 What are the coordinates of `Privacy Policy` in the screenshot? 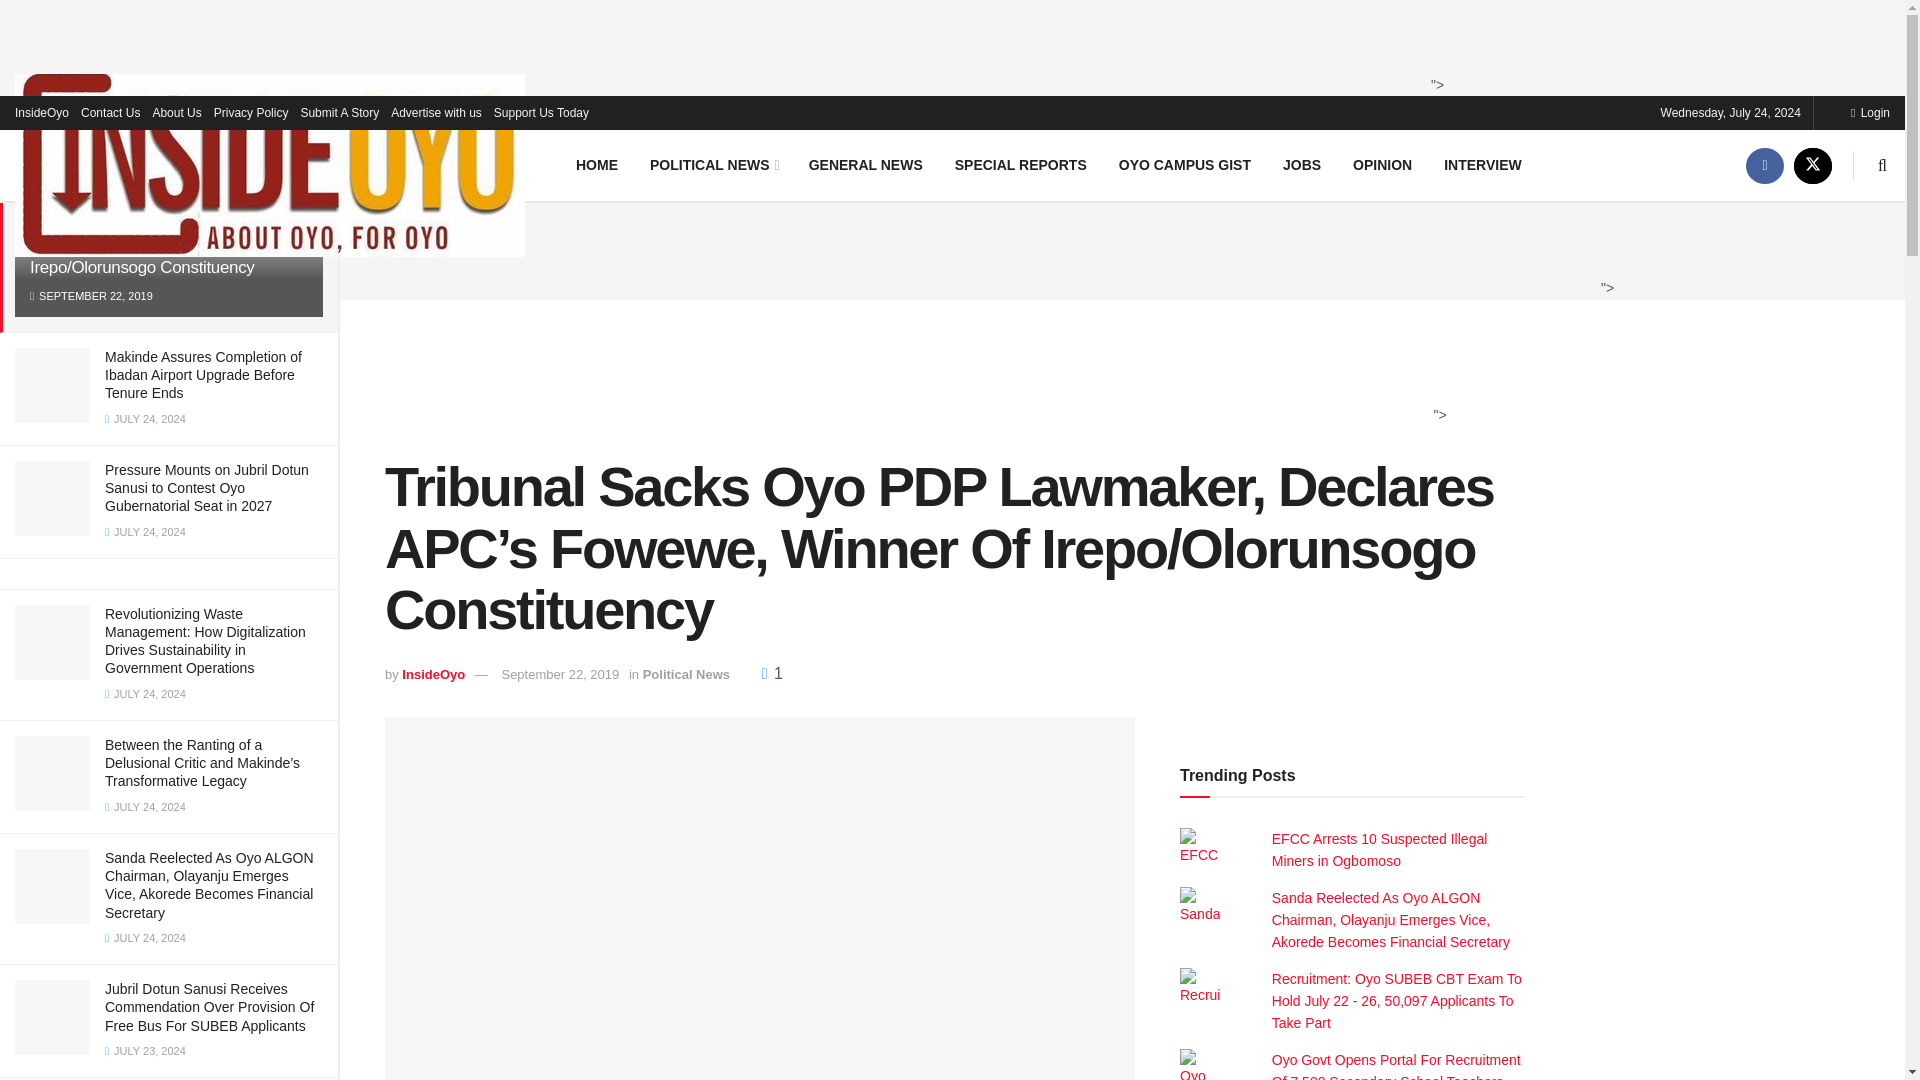 It's located at (251, 112).